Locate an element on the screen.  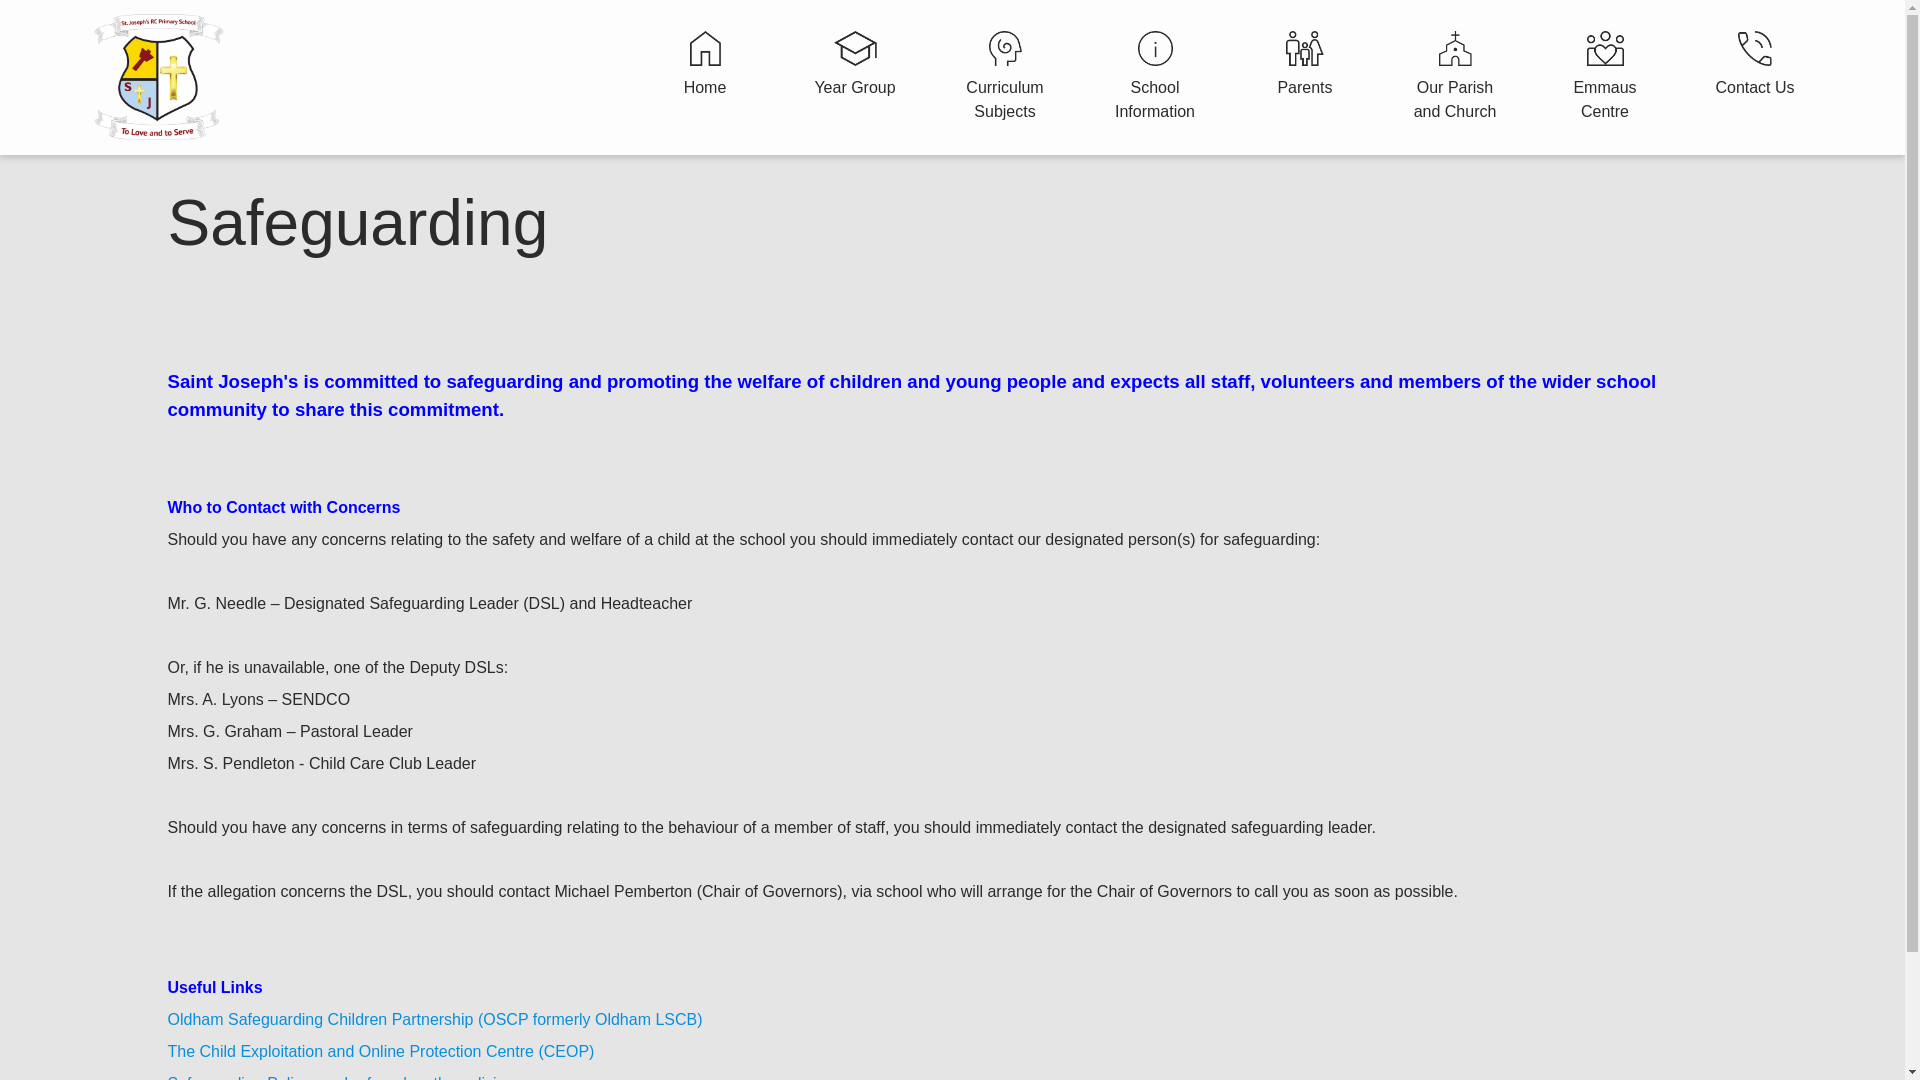
SAINT JOSEPH'S RC - JUNIOR, INFANT AND NURSERY SCHOOL is located at coordinates (159, 76).